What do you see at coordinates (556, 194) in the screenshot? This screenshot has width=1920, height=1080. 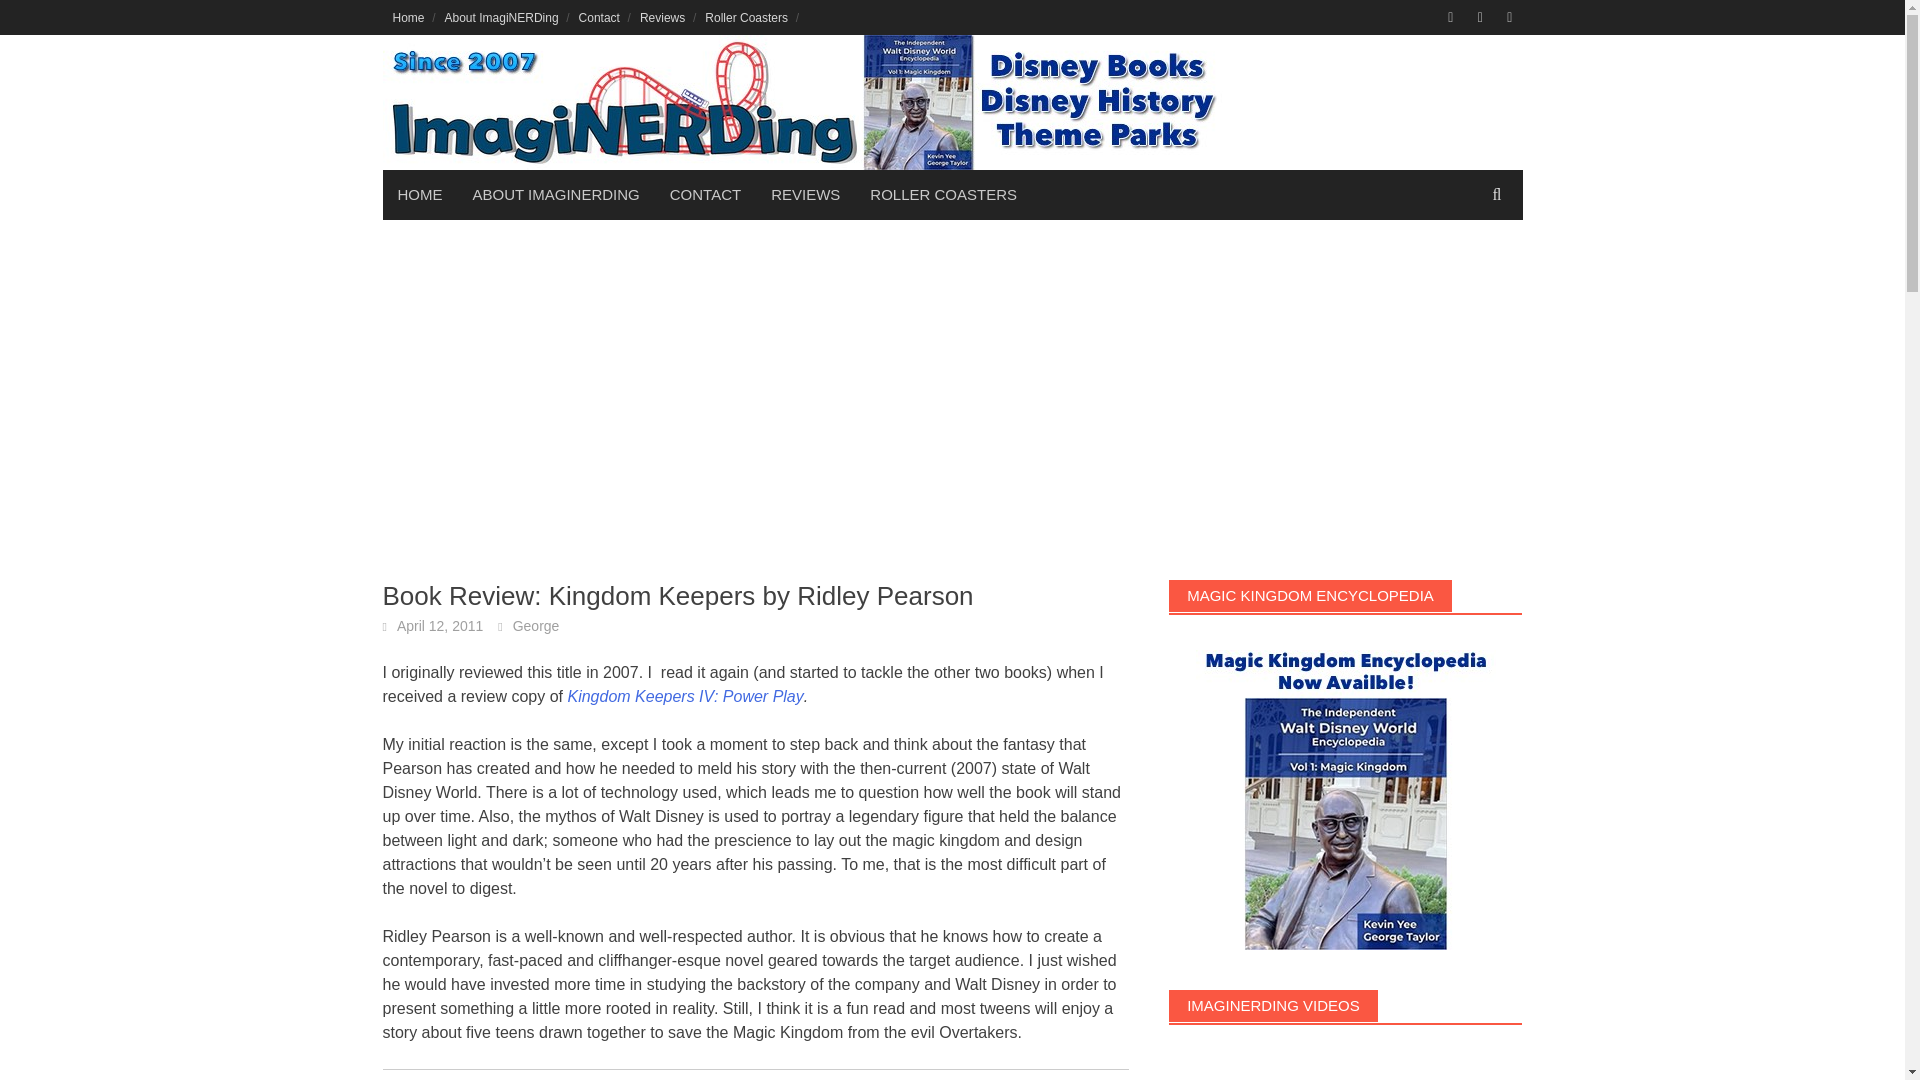 I see `ABOUT IMAGINERDING` at bounding box center [556, 194].